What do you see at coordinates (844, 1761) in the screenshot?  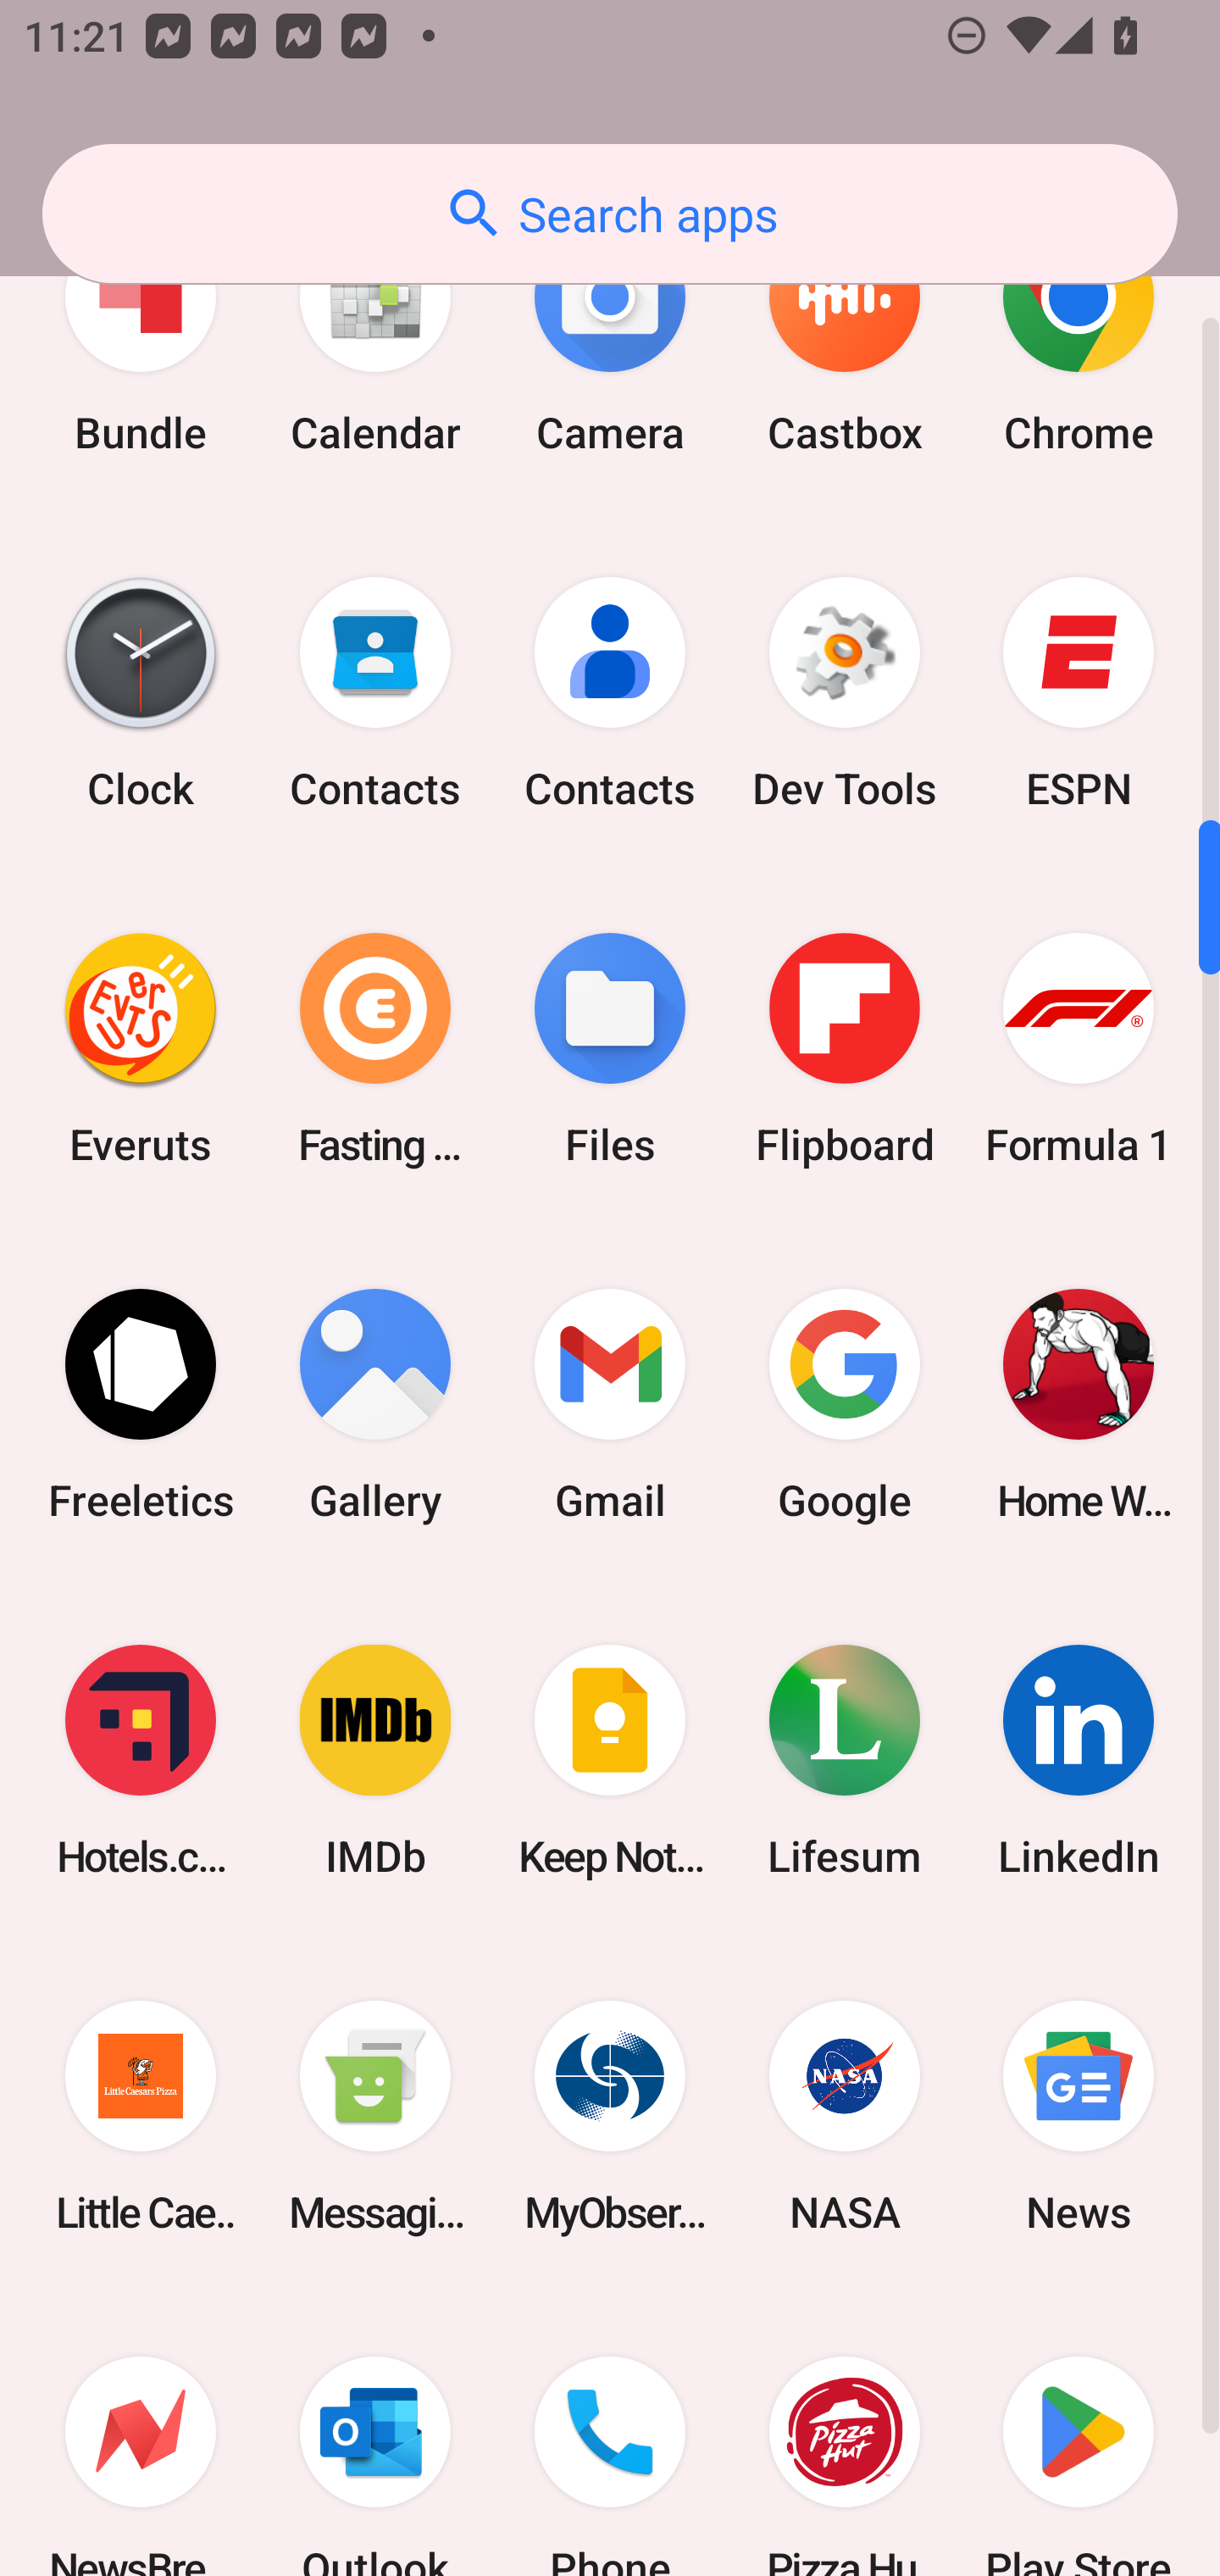 I see `Lifesum` at bounding box center [844, 1761].